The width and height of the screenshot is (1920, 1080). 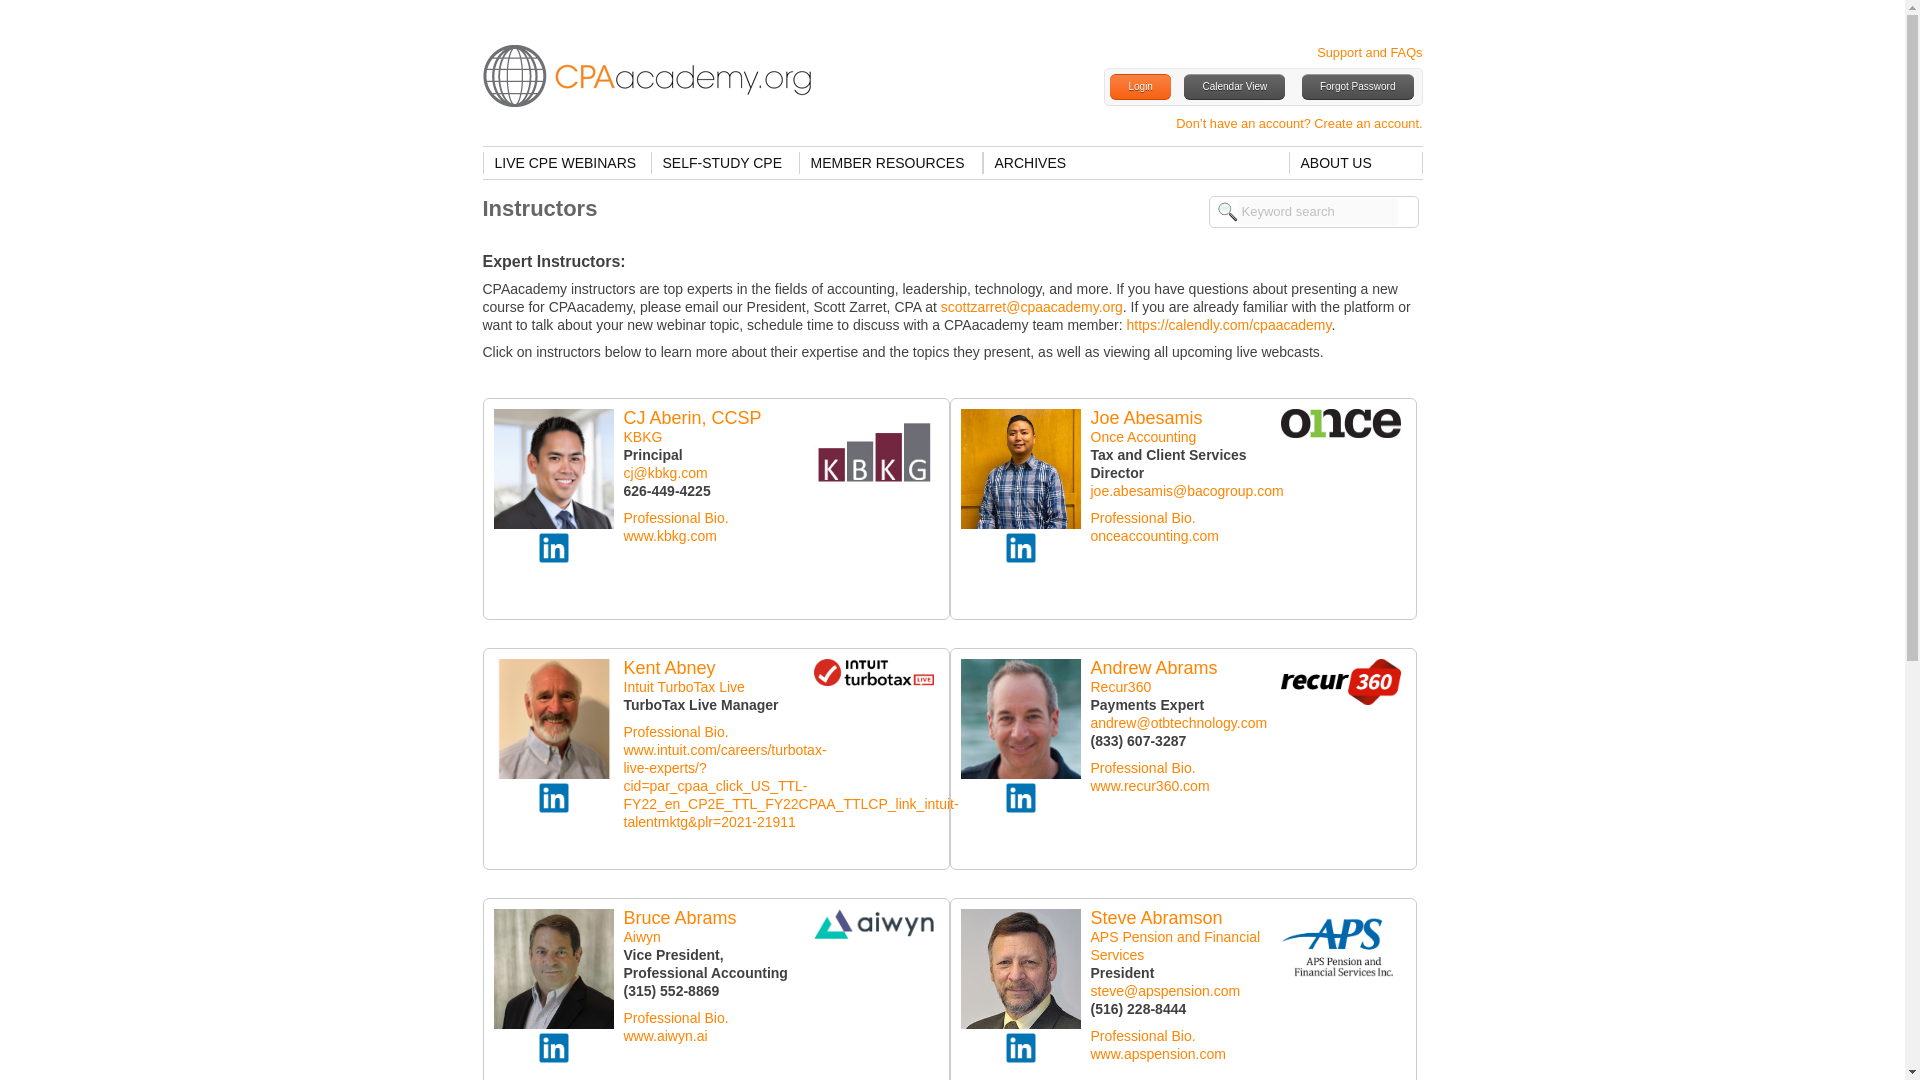 I want to click on Support and FAQs, so click(x=1370, y=52).